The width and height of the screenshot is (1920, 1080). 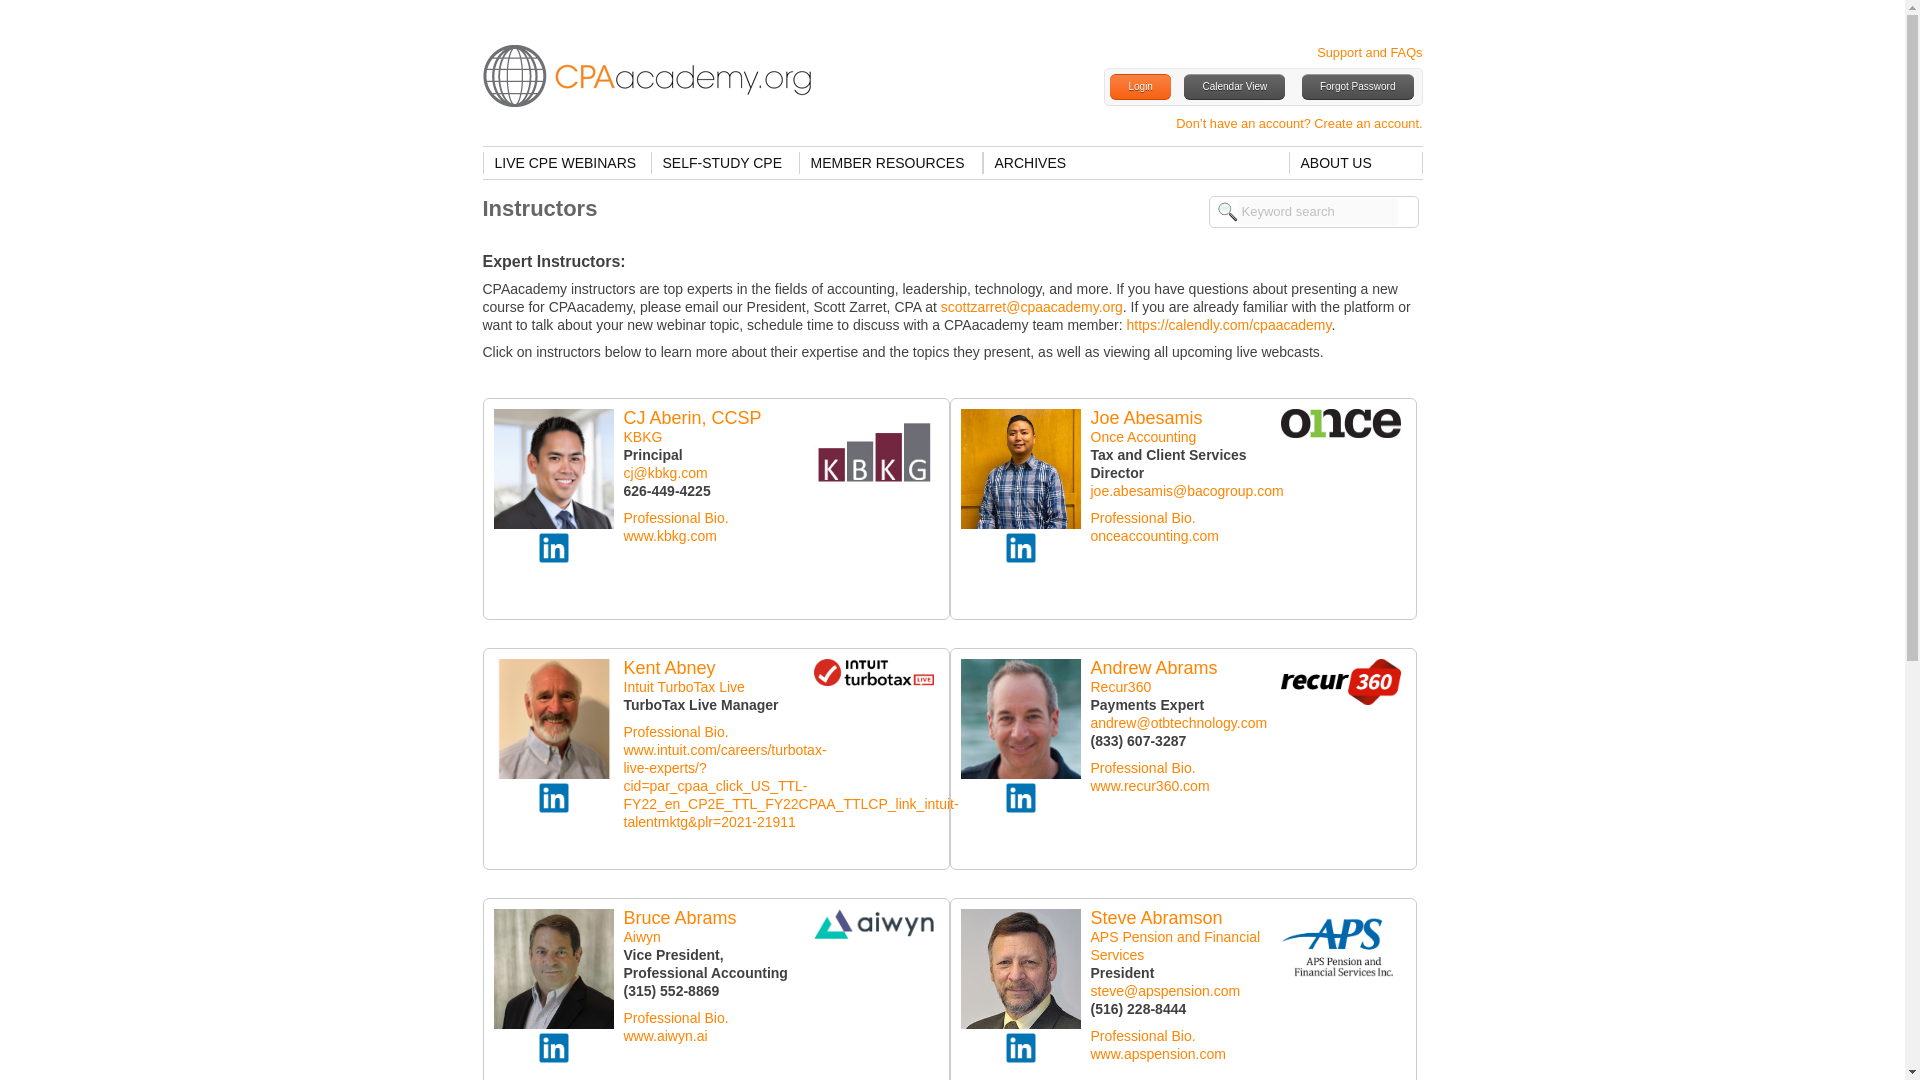 I want to click on Support and FAQs, so click(x=1370, y=52).